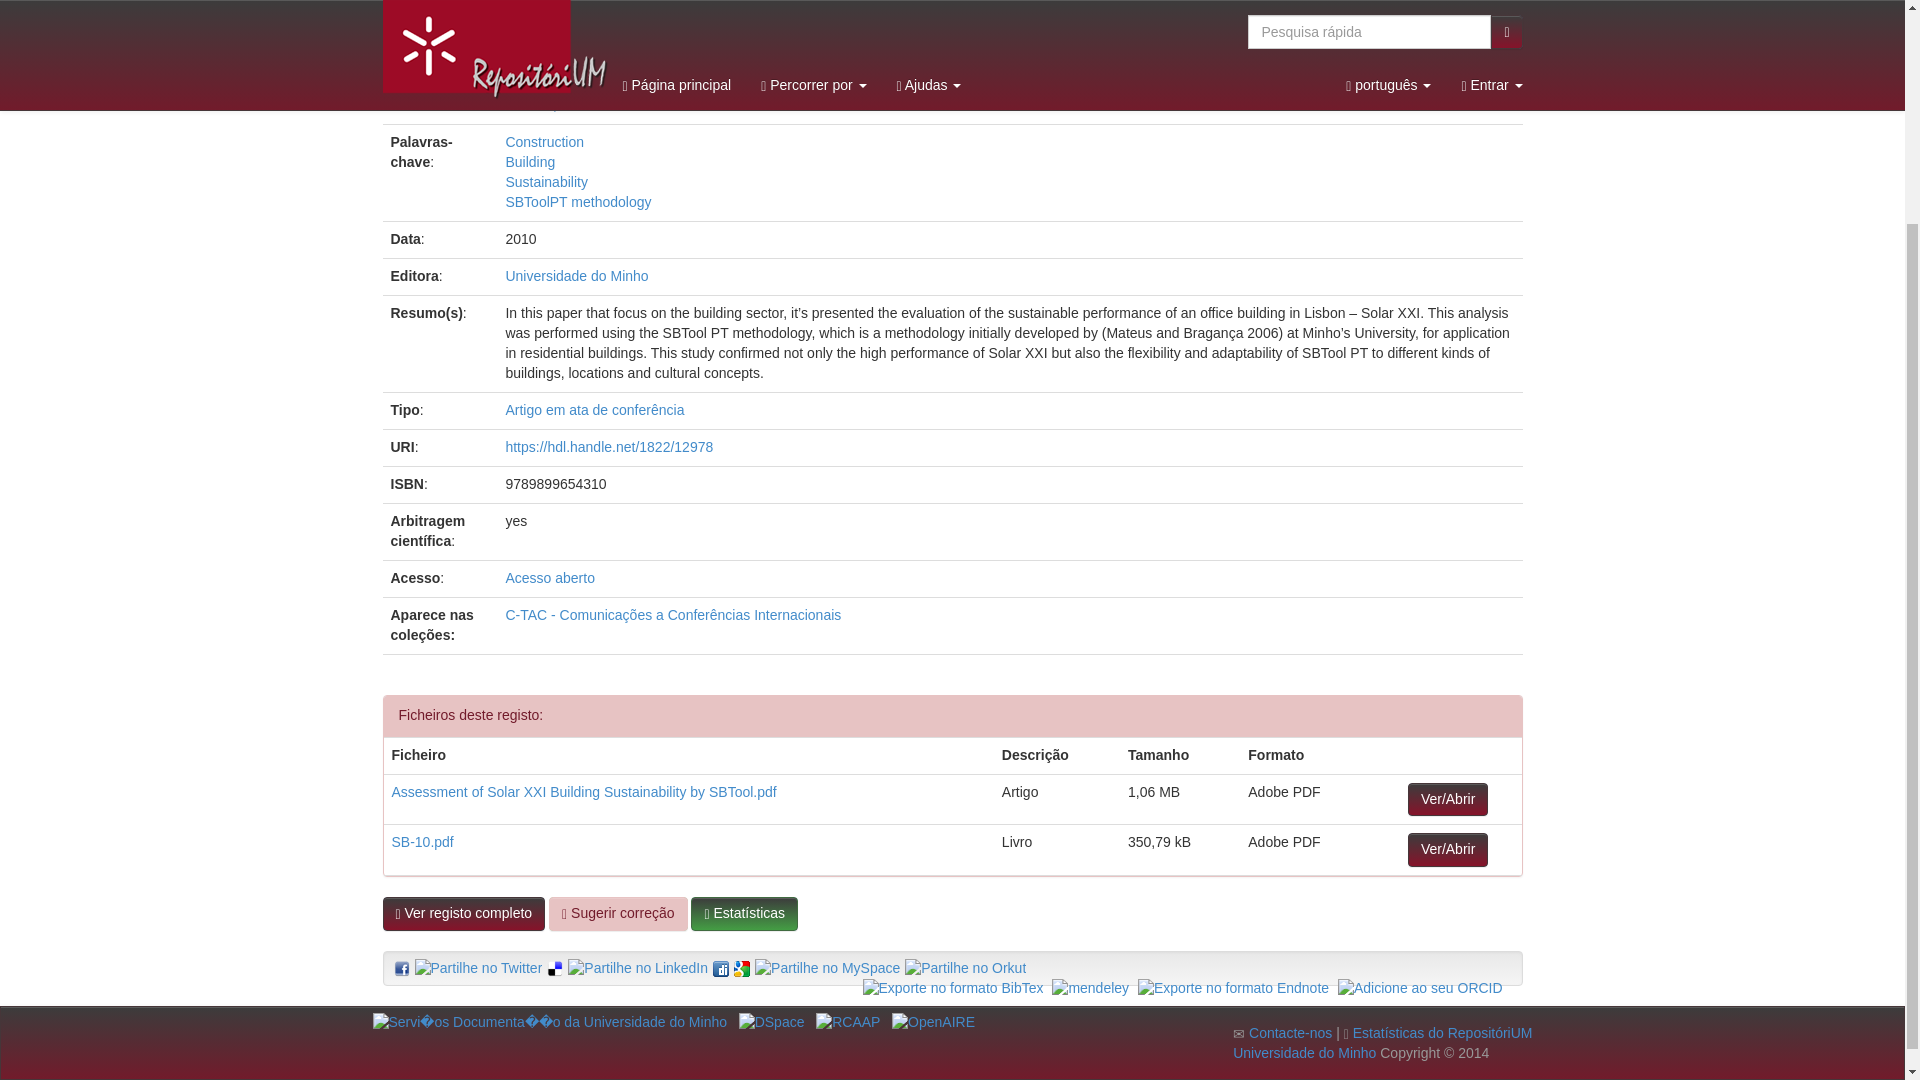  I want to click on Partilhe no Orkut, so click(964, 968).